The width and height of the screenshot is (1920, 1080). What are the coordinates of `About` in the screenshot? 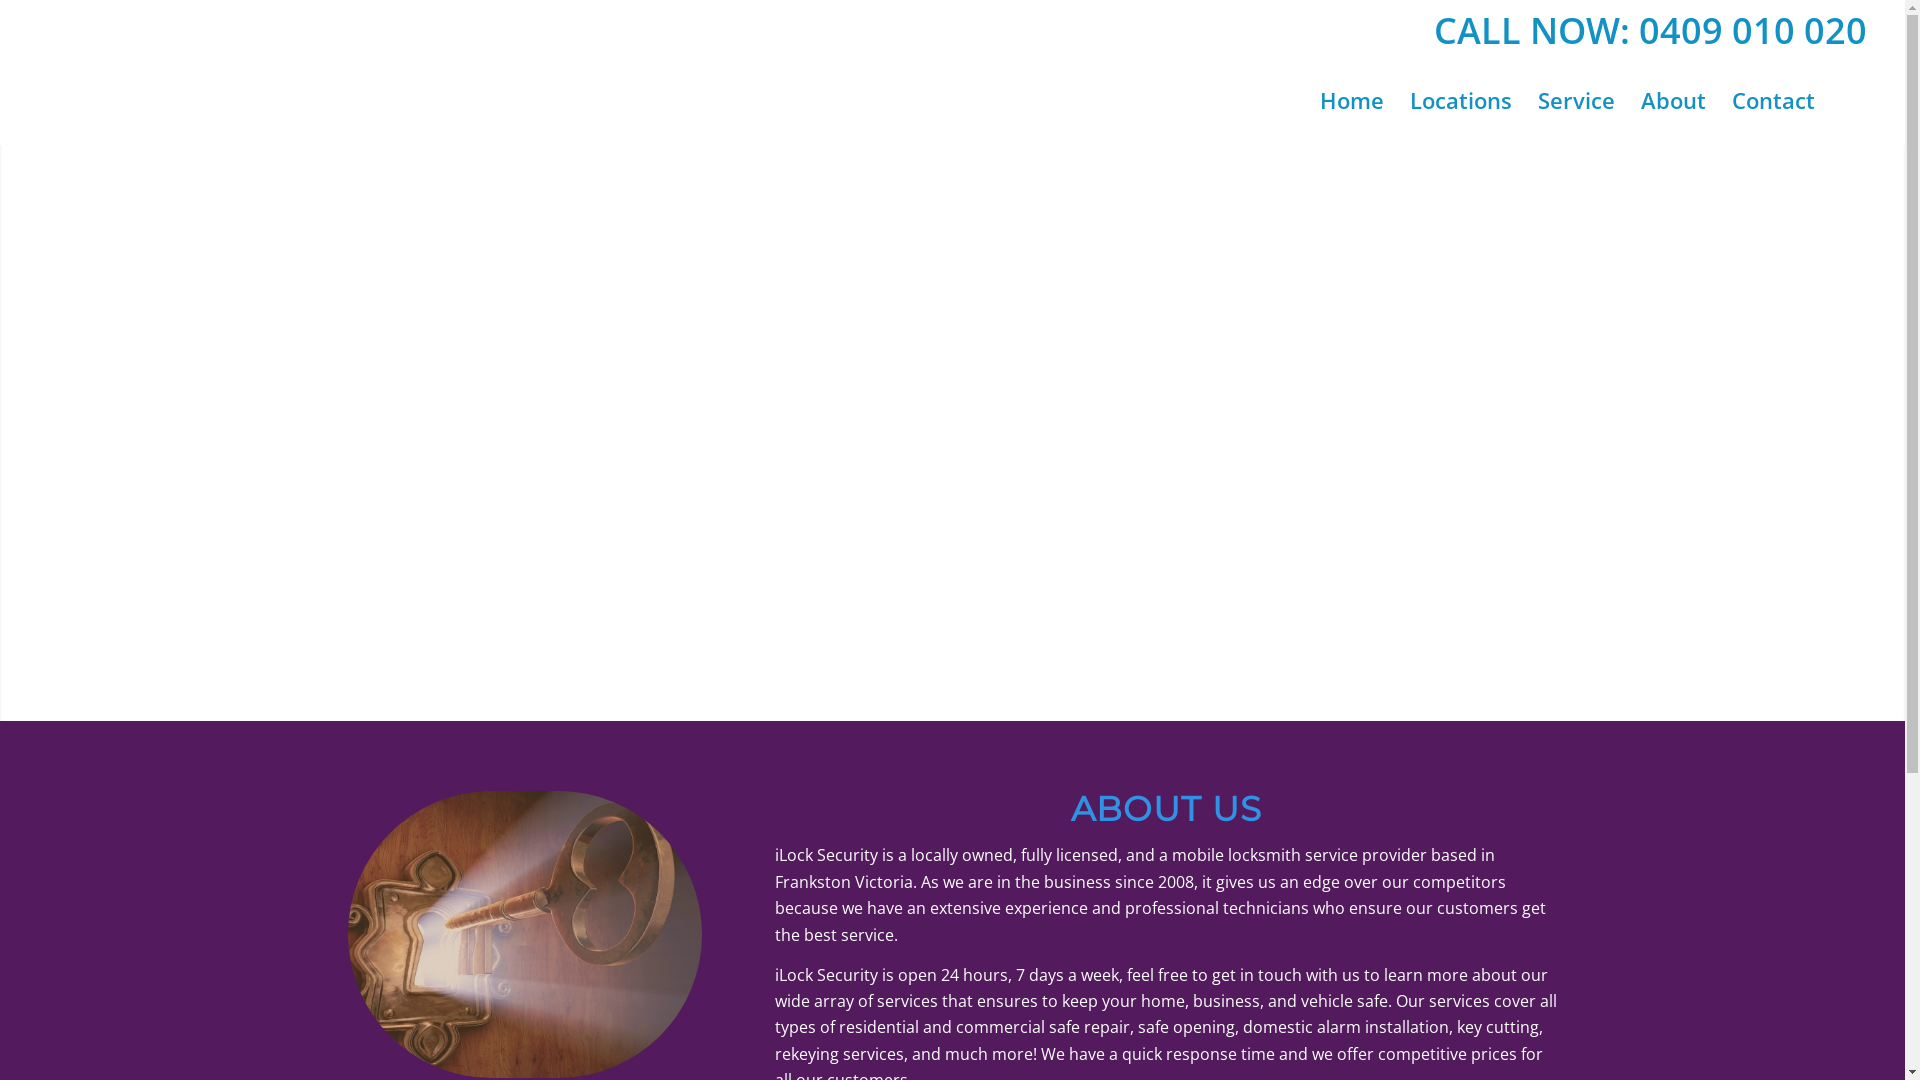 It's located at (1674, 100).